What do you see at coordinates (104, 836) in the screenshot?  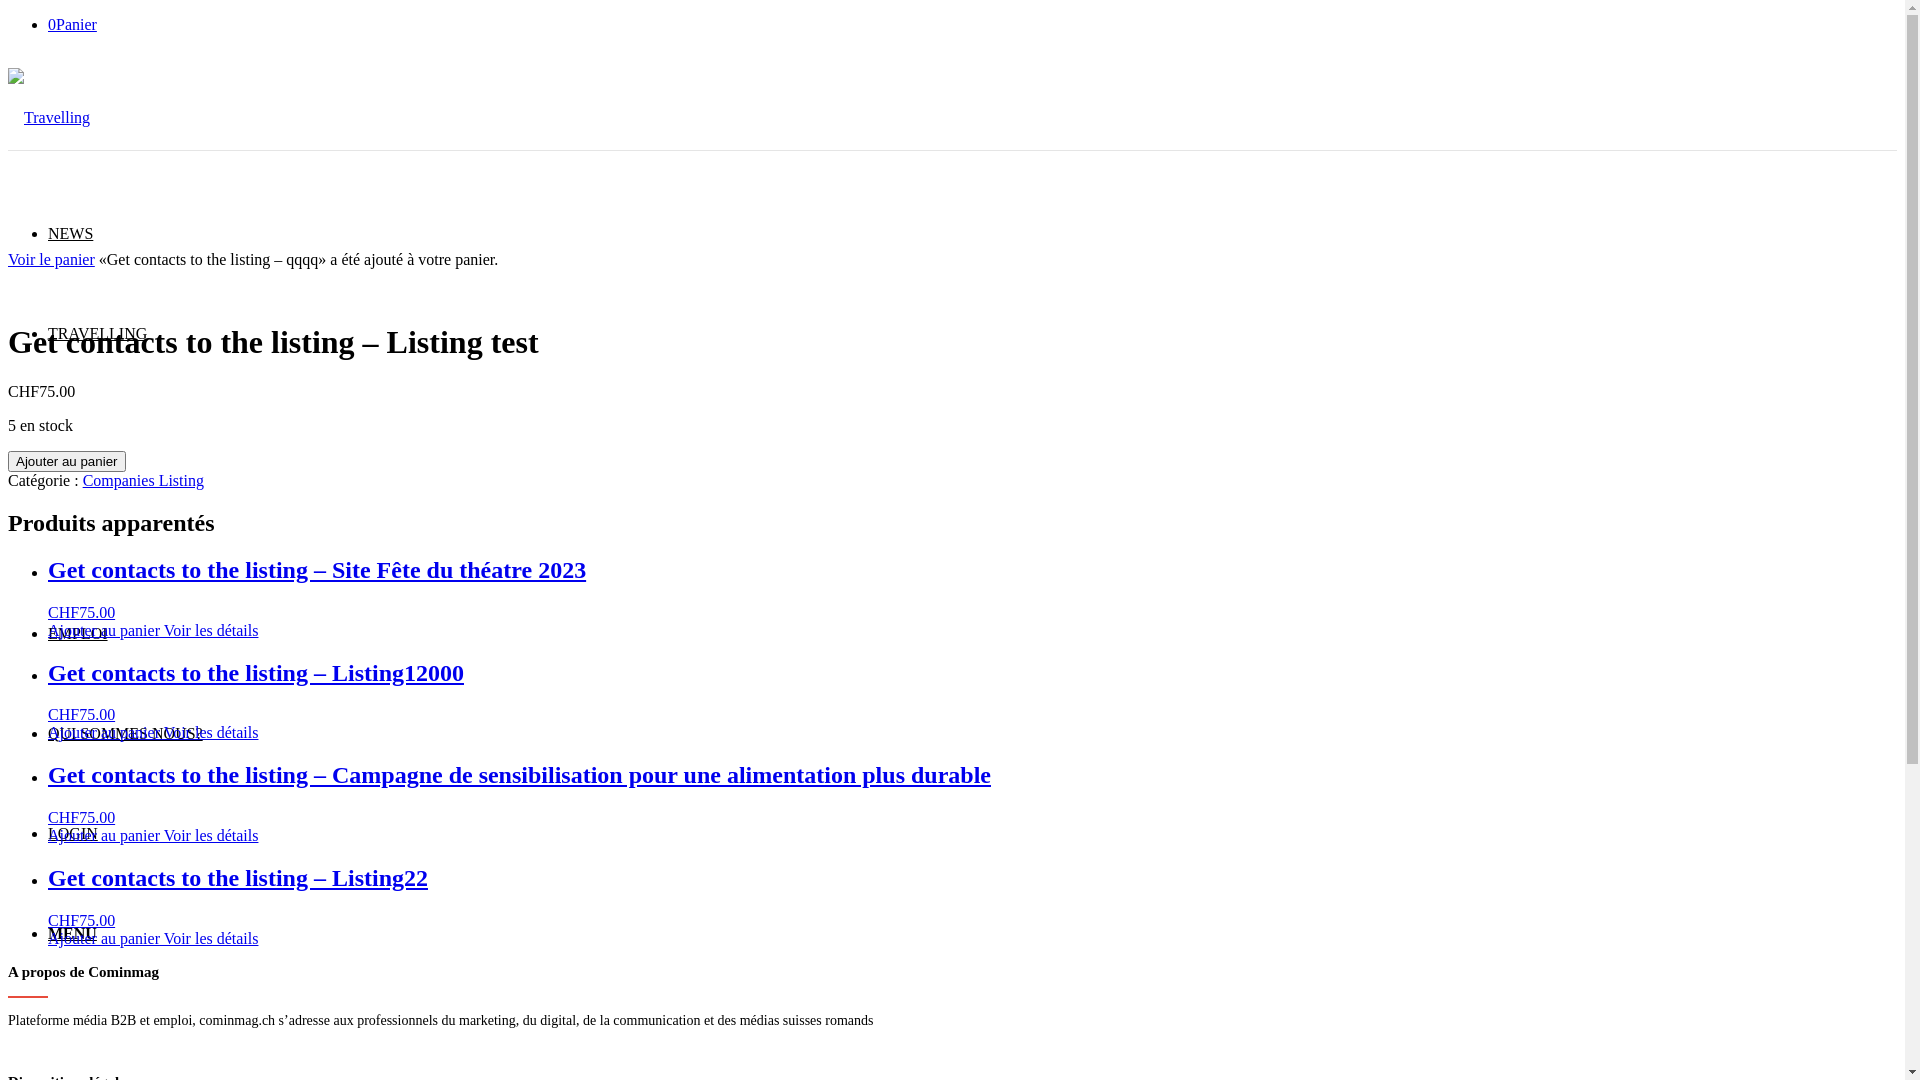 I see `Ajouter au panier` at bounding box center [104, 836].